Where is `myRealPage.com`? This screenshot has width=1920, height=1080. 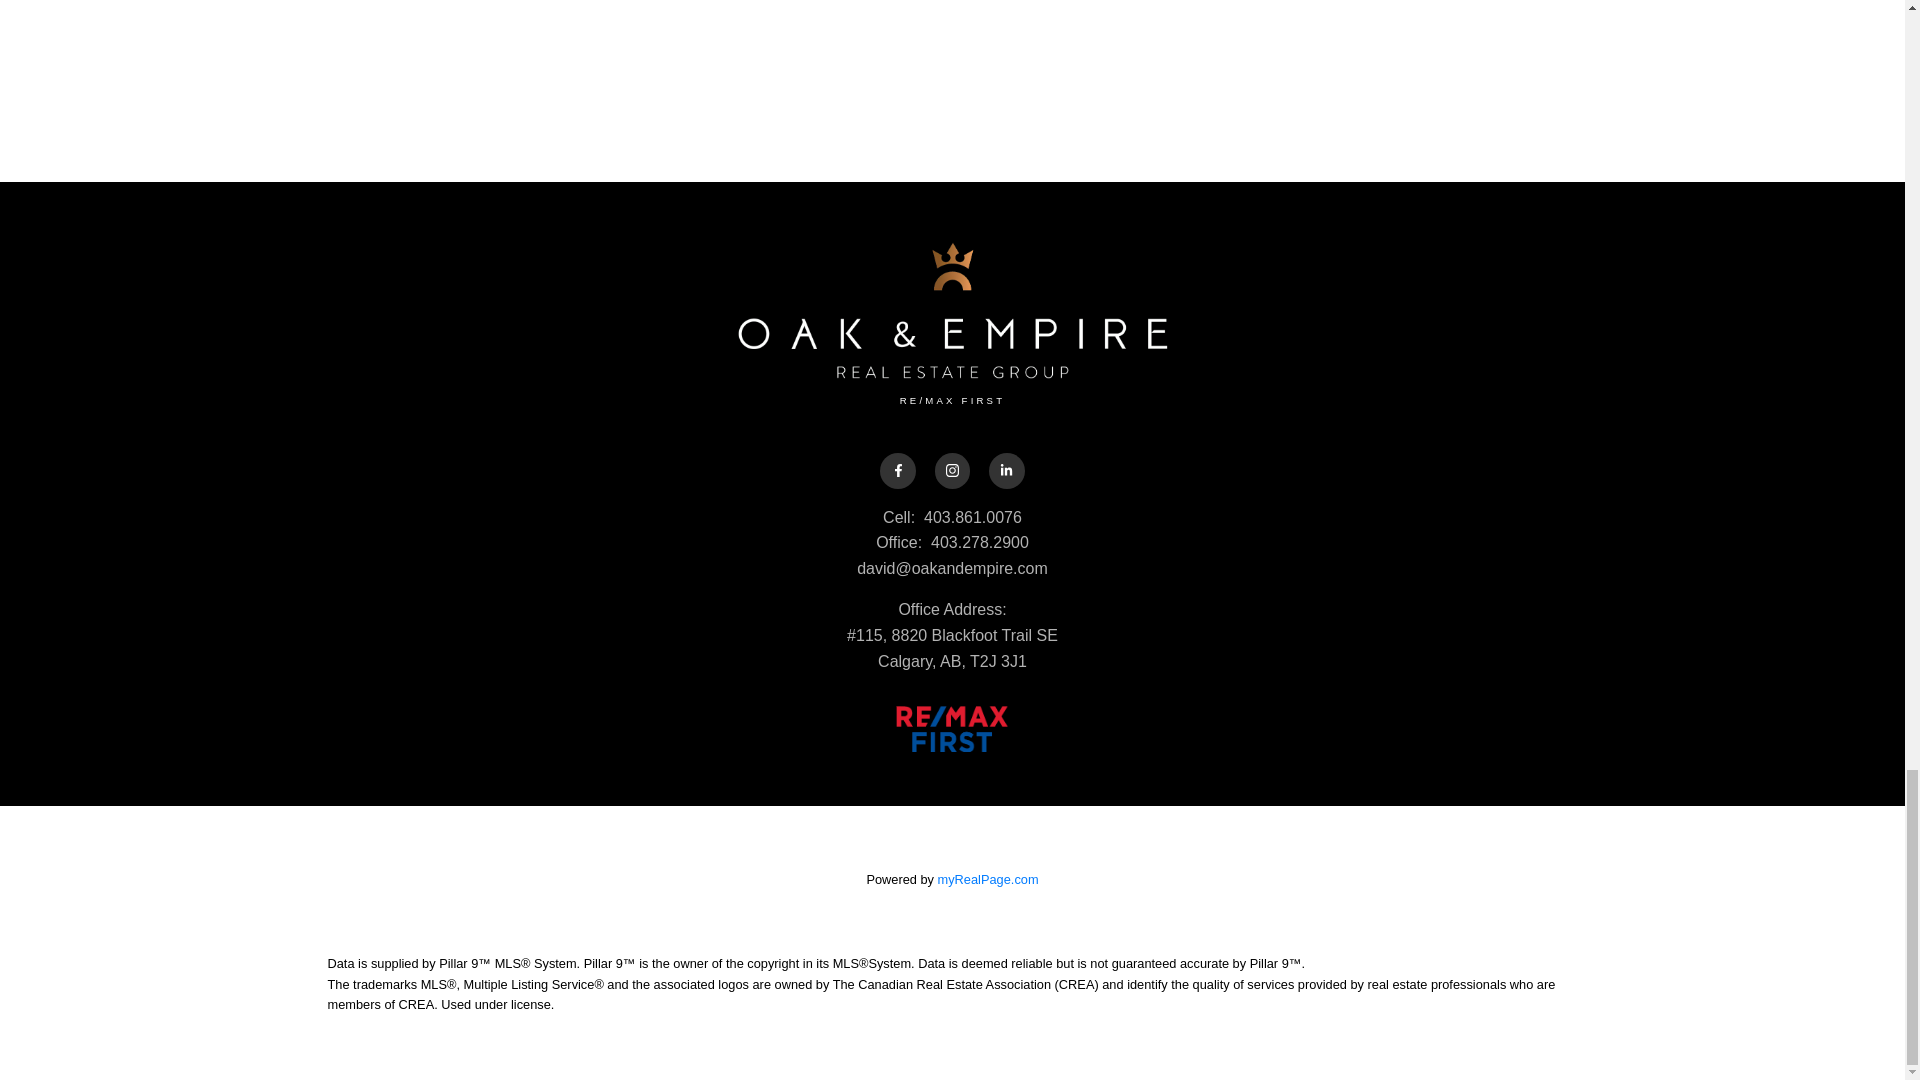
myRealPage.com is located at coordinates (988, 878).